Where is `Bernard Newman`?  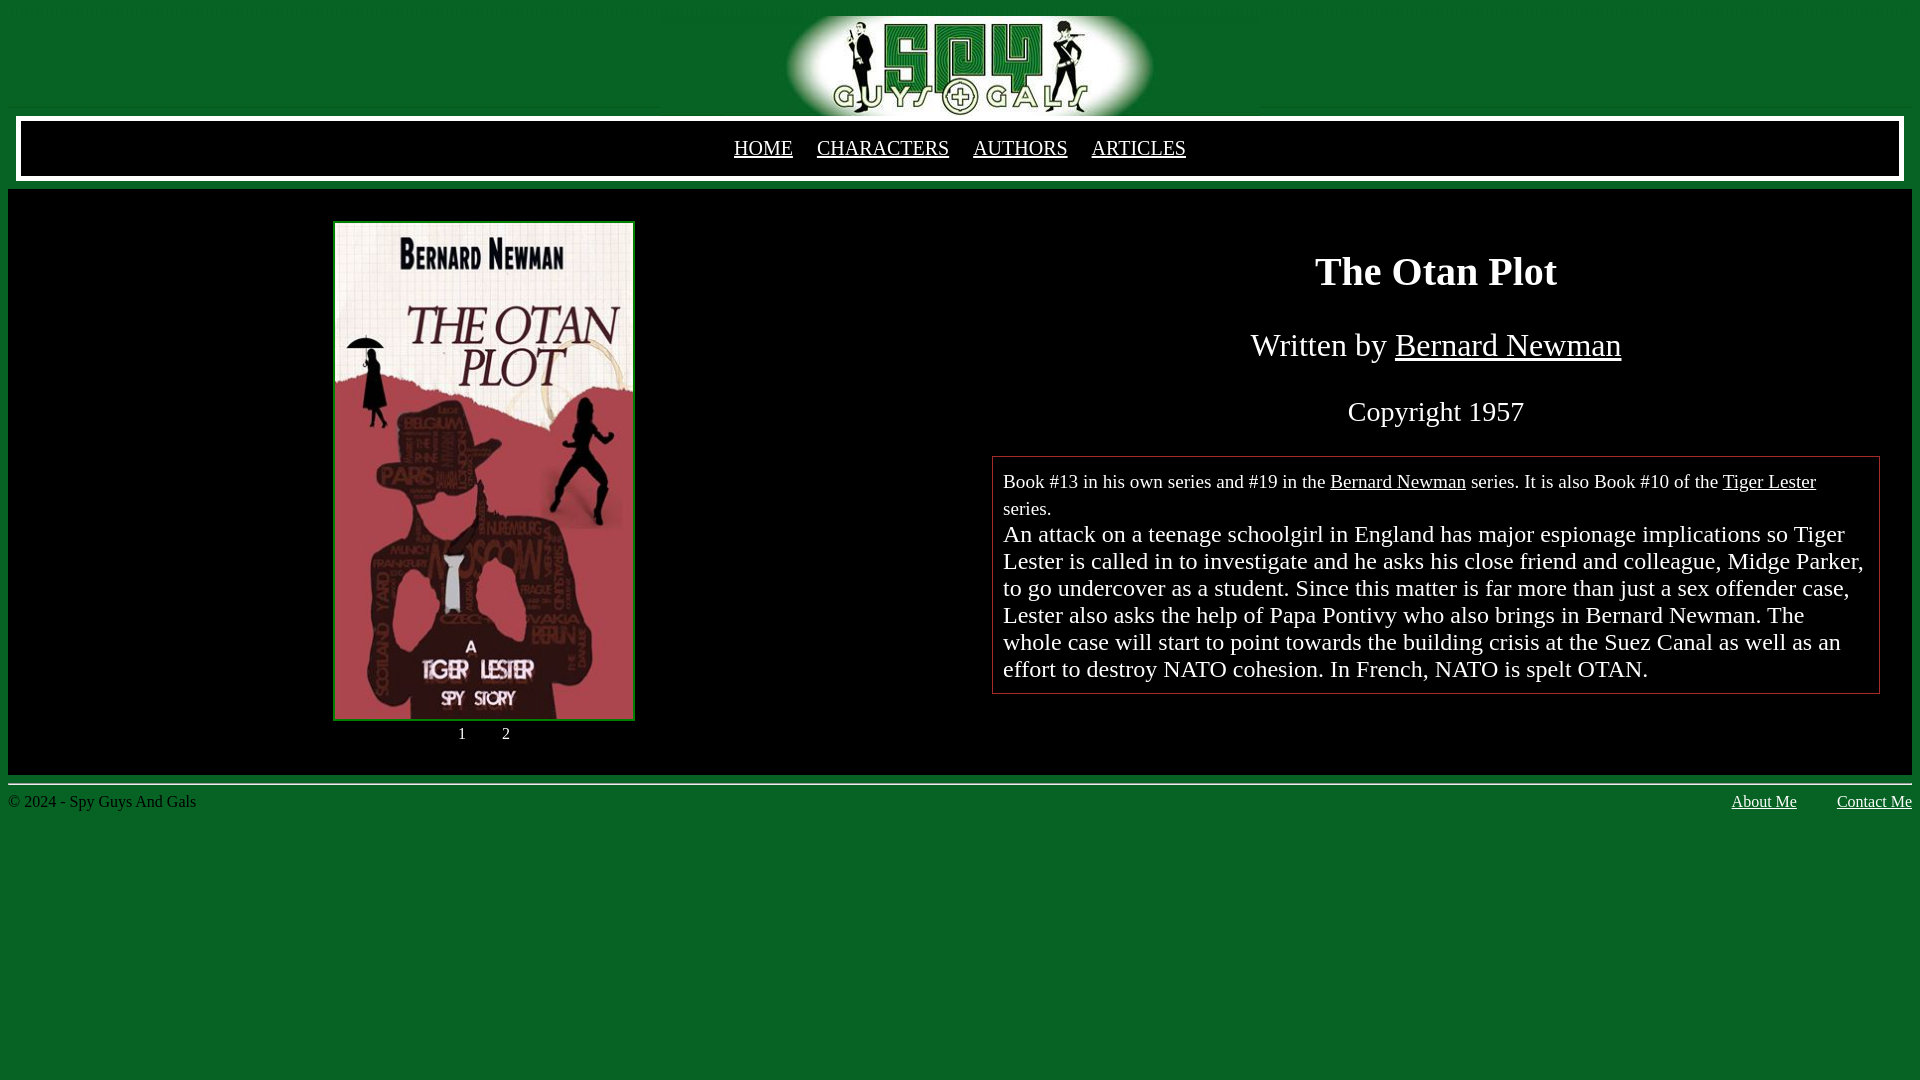 Bernard Newman is located at coordinates (1398, 481).